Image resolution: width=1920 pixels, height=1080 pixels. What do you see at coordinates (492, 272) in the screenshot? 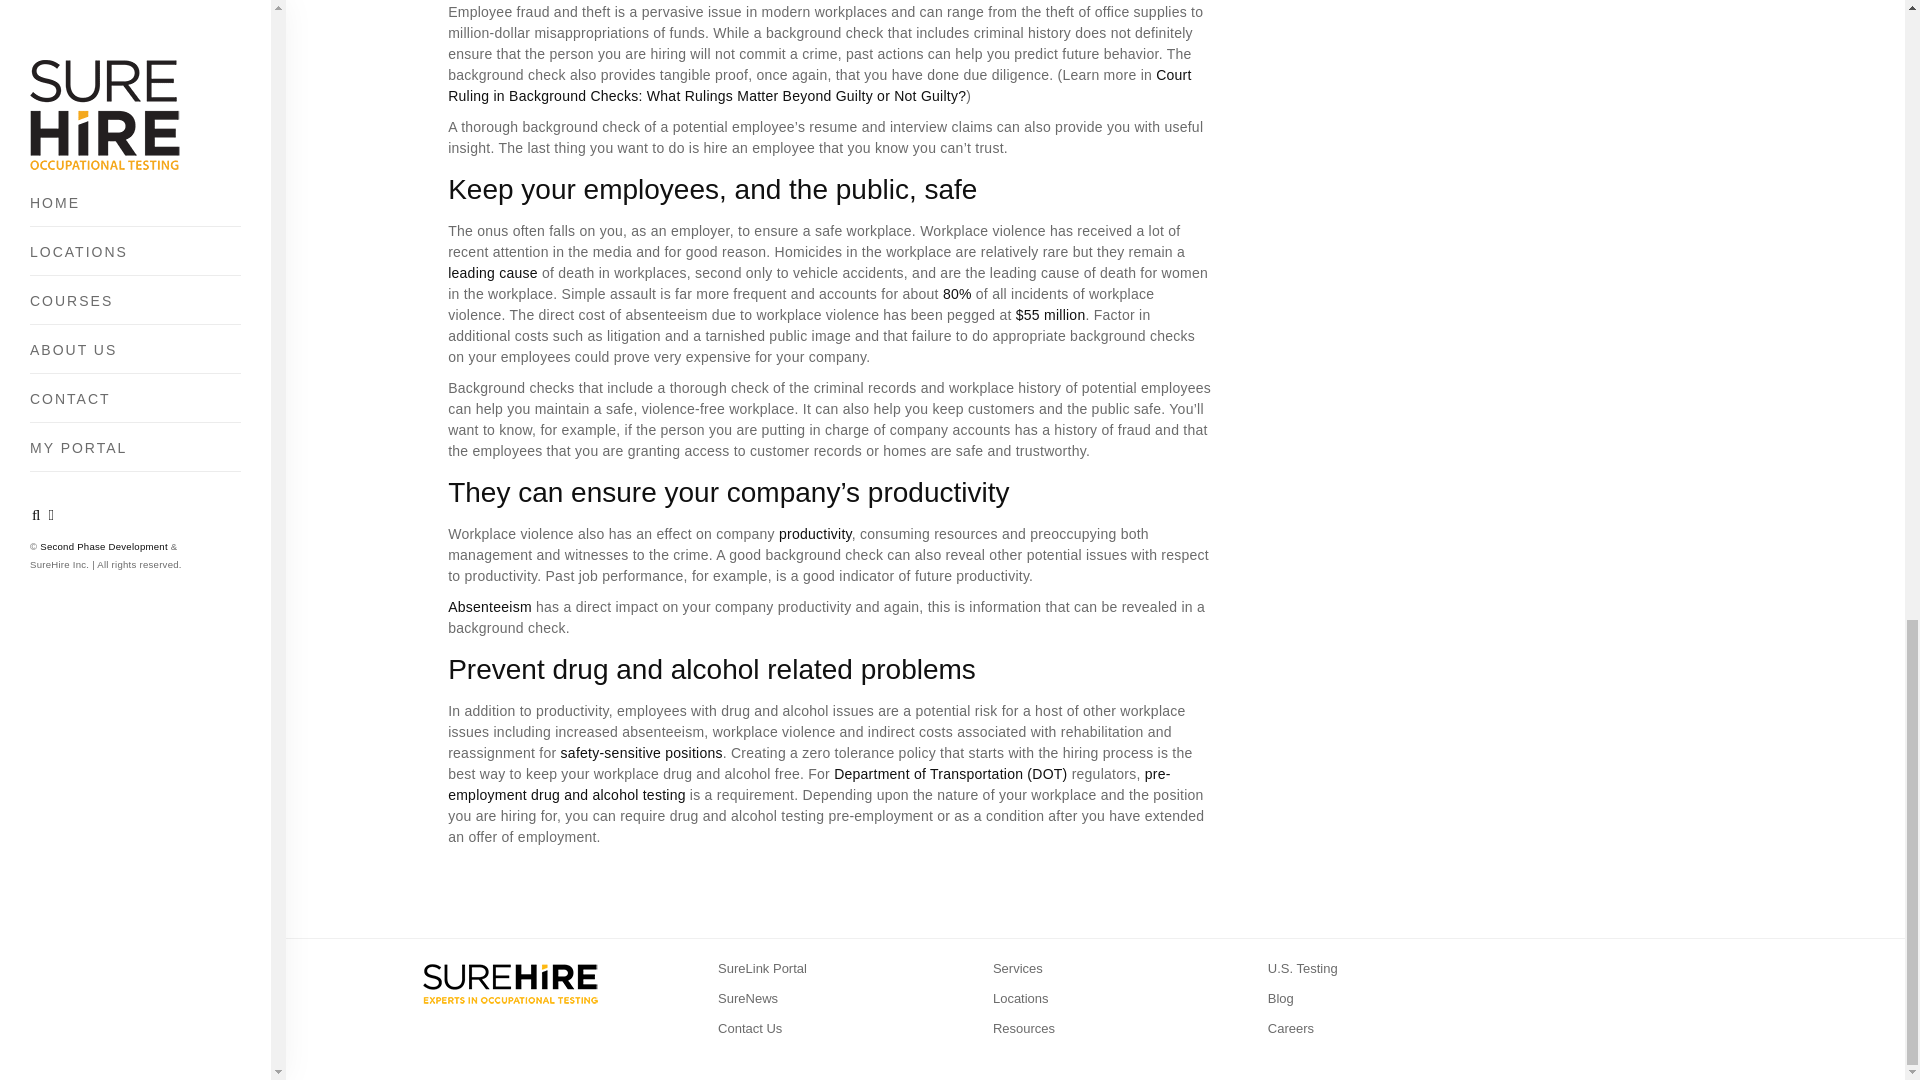
I see `leading cause` at bounding box center [492, 272].